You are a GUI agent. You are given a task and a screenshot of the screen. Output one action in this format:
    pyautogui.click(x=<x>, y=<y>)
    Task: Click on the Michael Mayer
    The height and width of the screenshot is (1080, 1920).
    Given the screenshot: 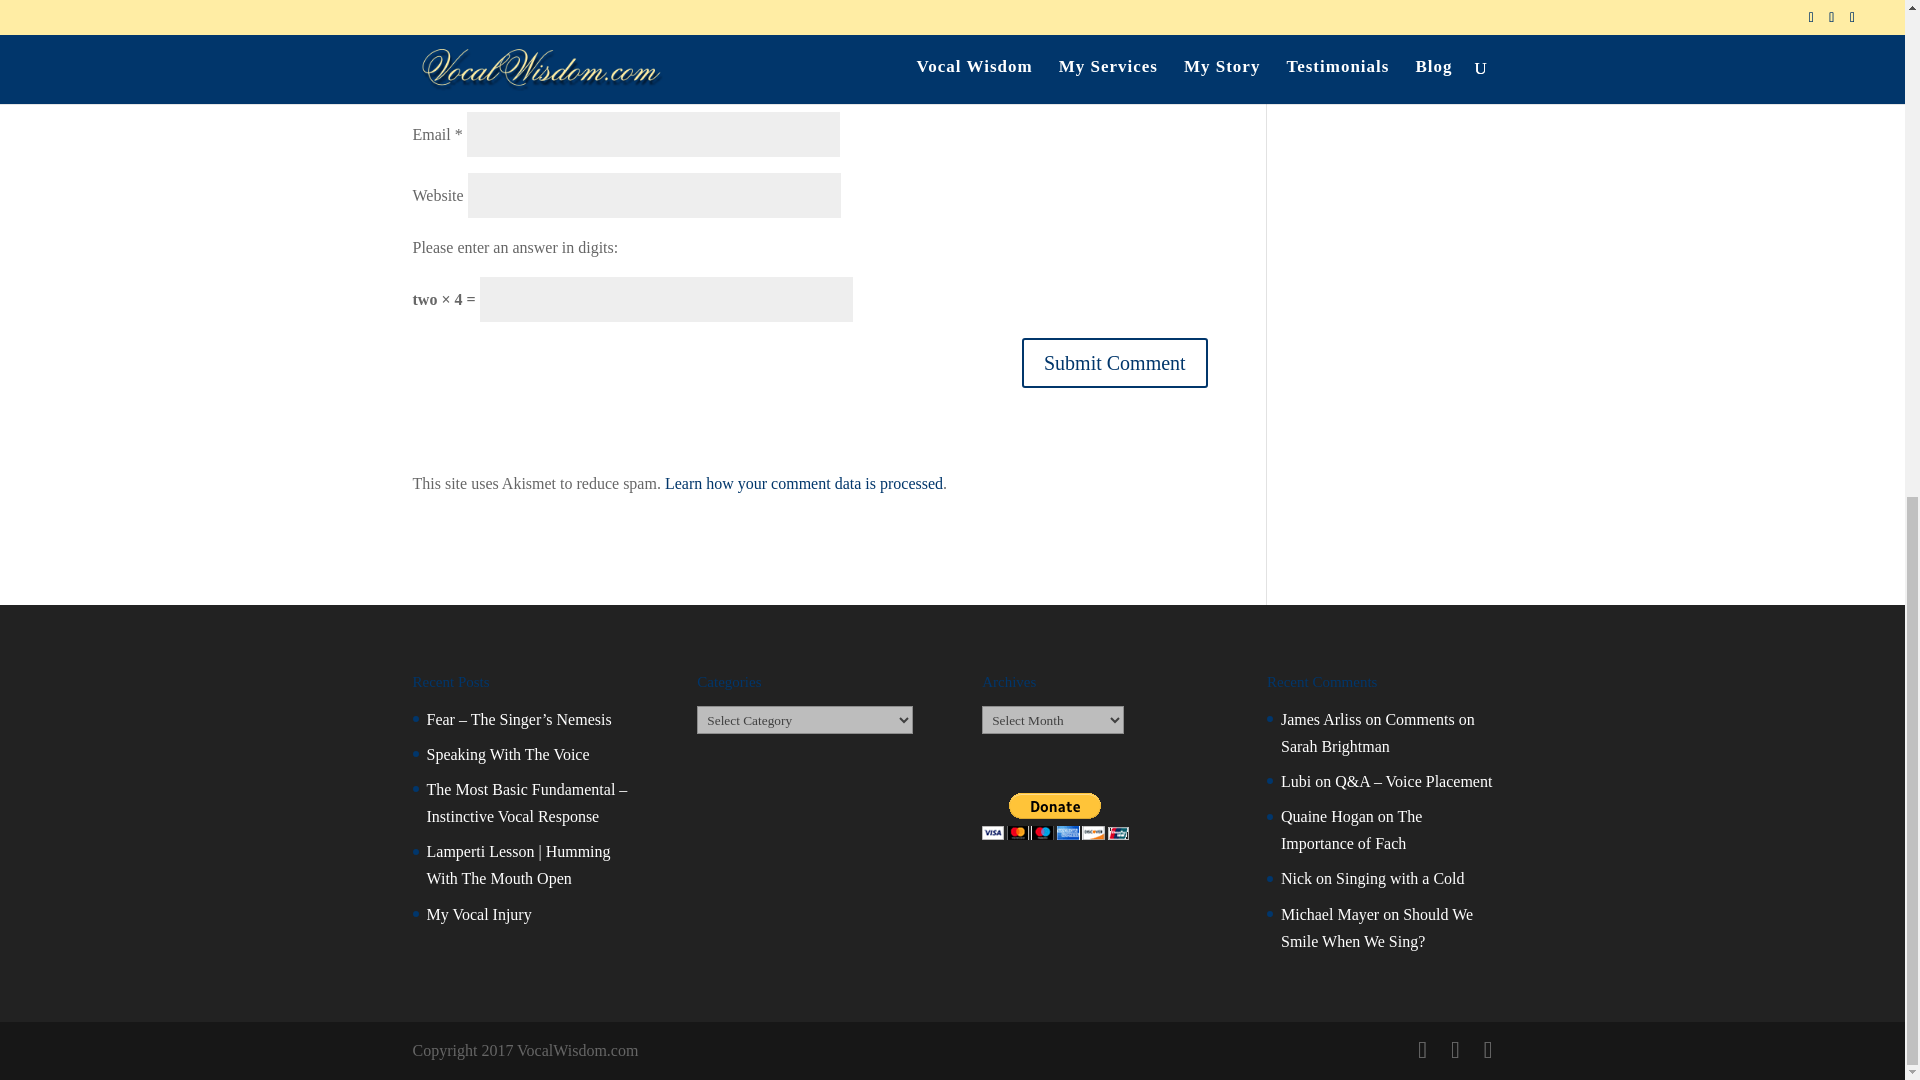 What is the action you would take?
    pyautogui.click(x=1329, y=914)
    